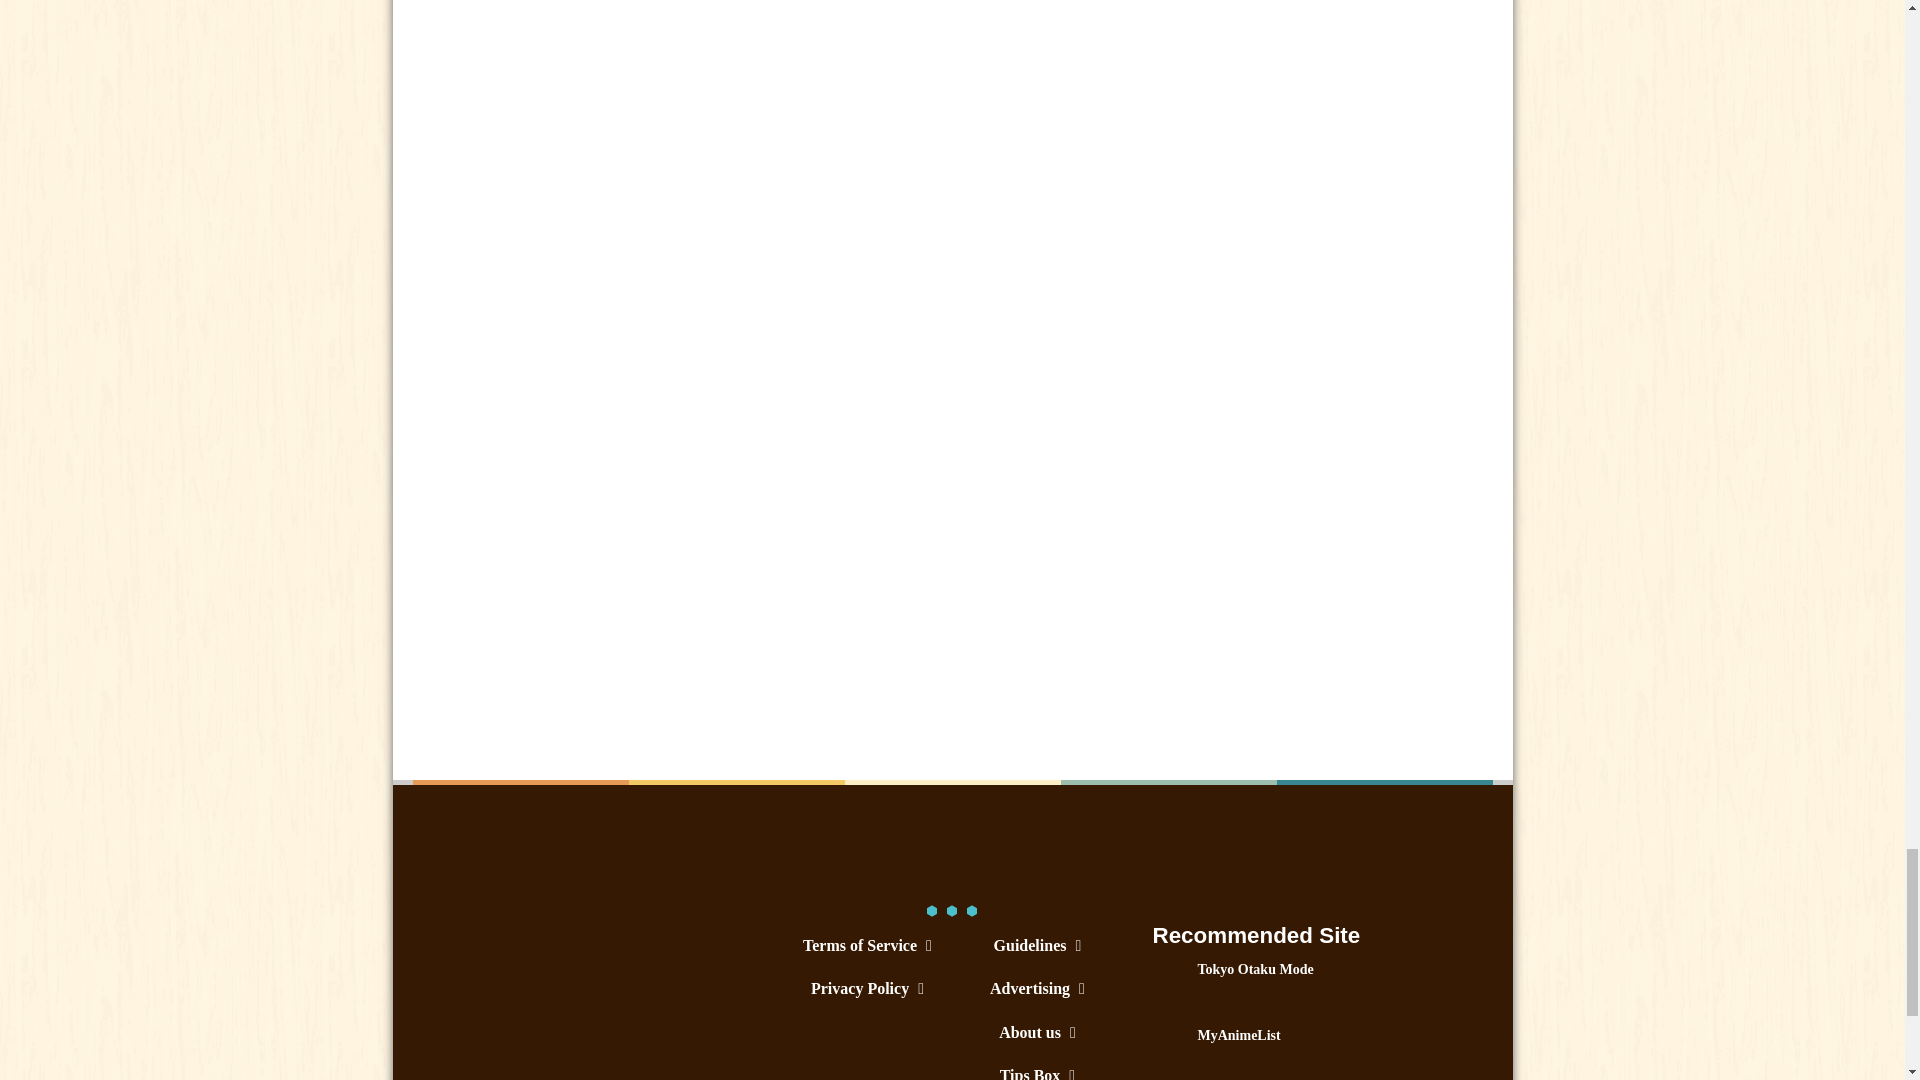 Image resolution: width=1920 pixels, height=1080 pixels. I want to click on Privacy Policy, so click(866, 988).